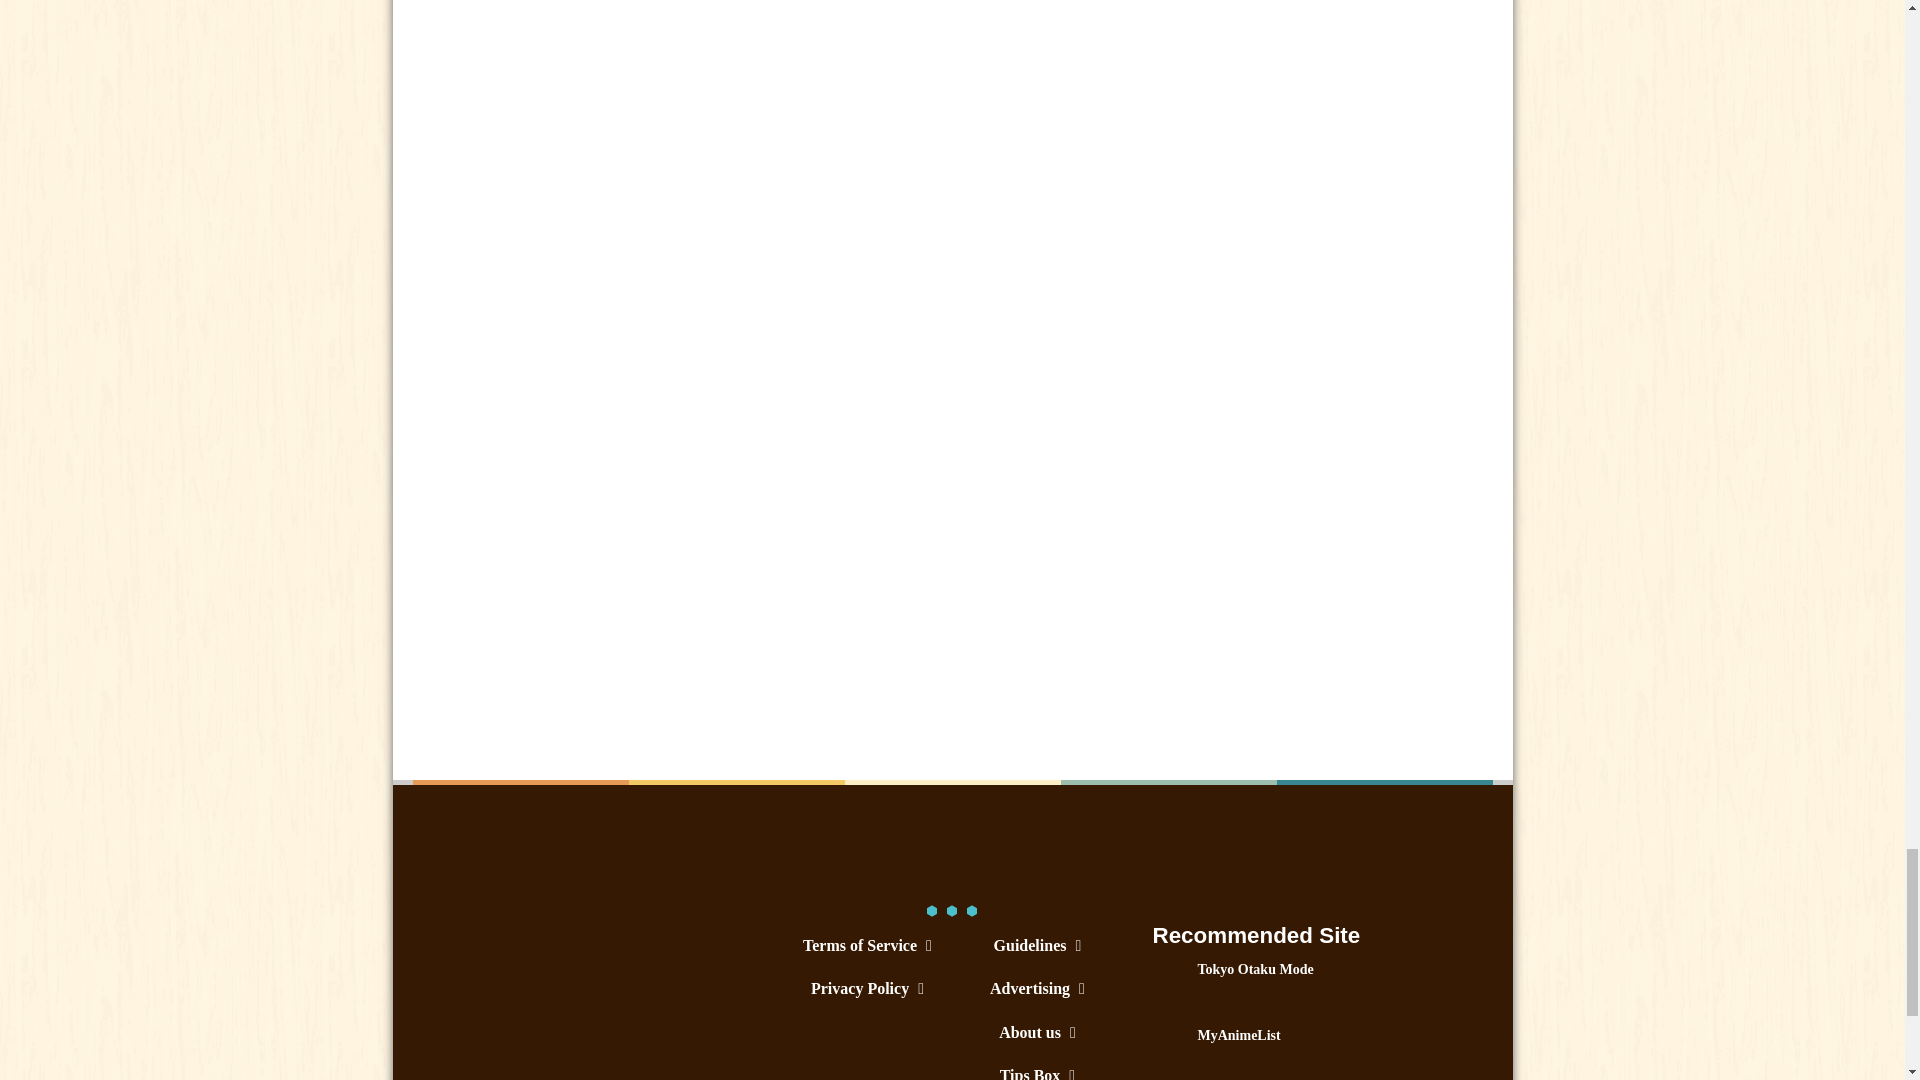 Image resolution: width=1920 pixels, height=1080 pixels. I want to click on Privacy Policy, so click(866, 988).